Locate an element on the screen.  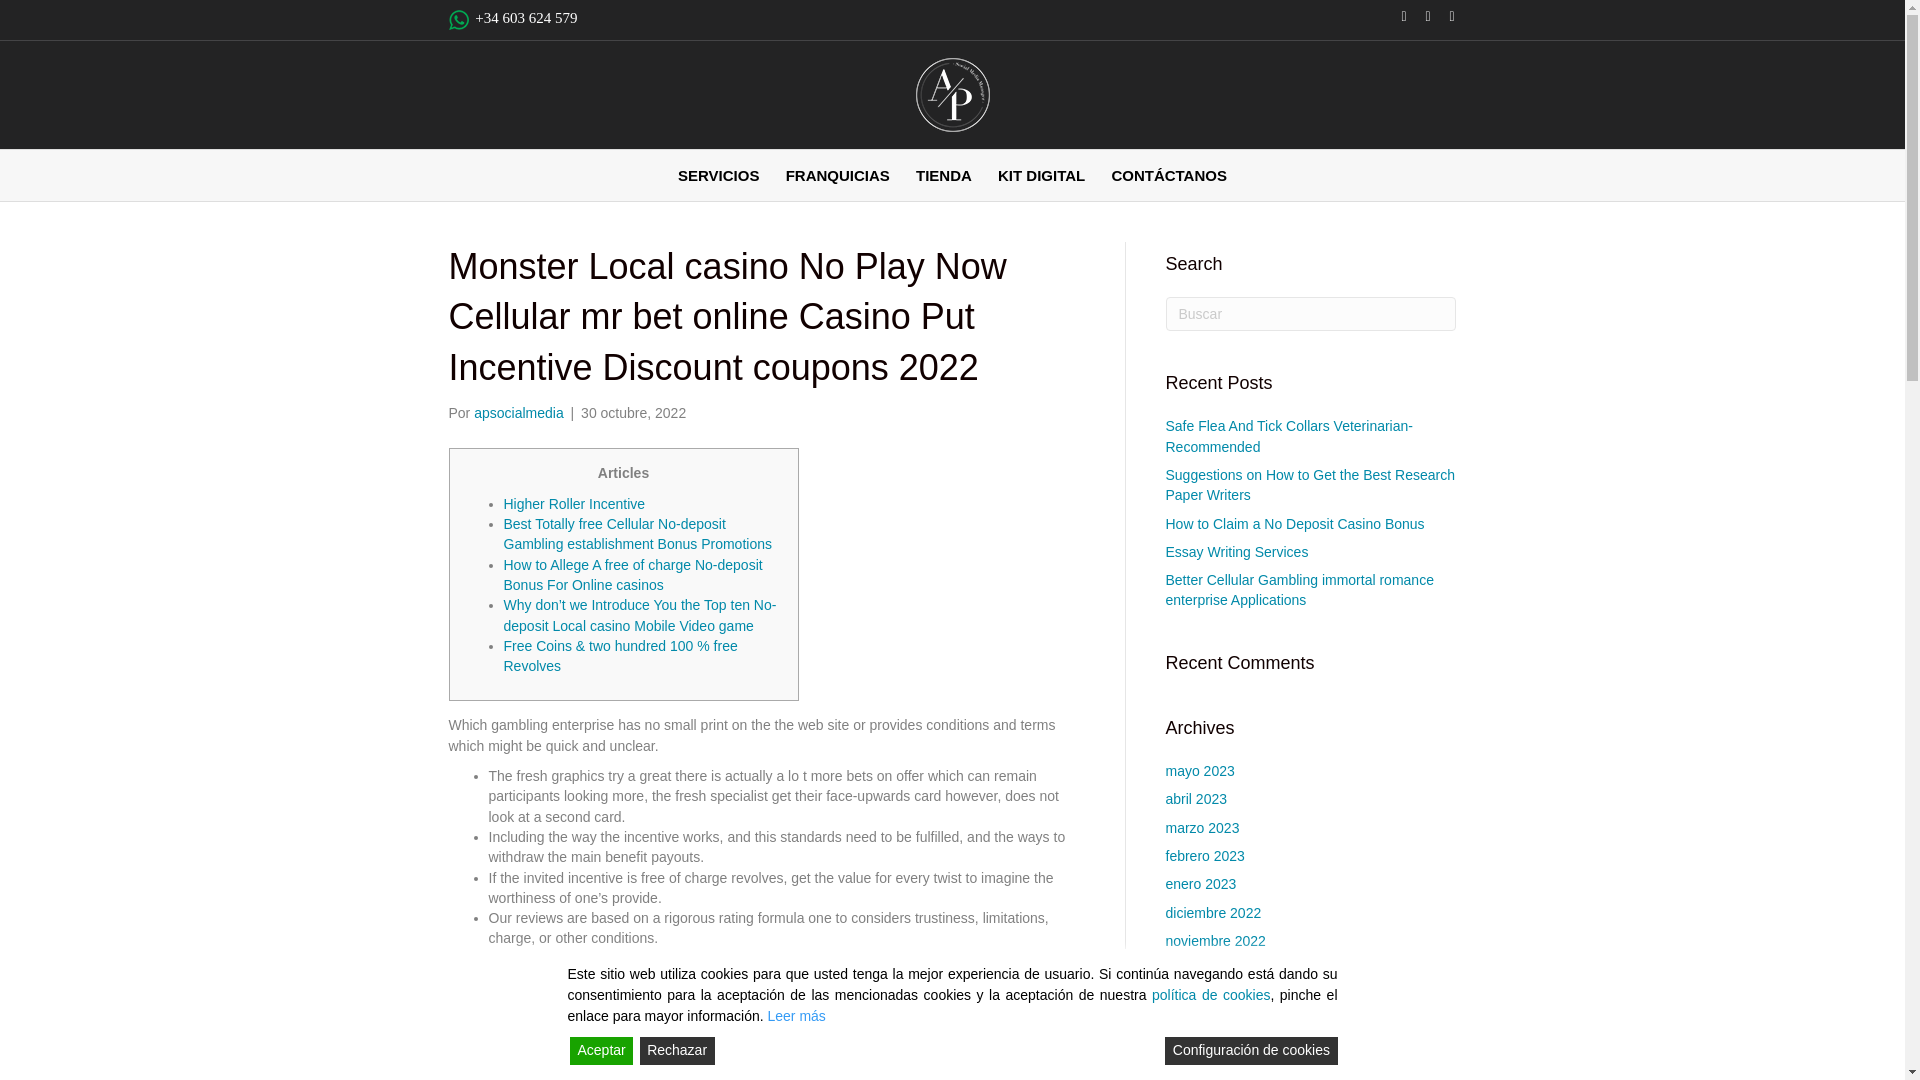
Essay Writing Services is located at coordinates (1237, 552).